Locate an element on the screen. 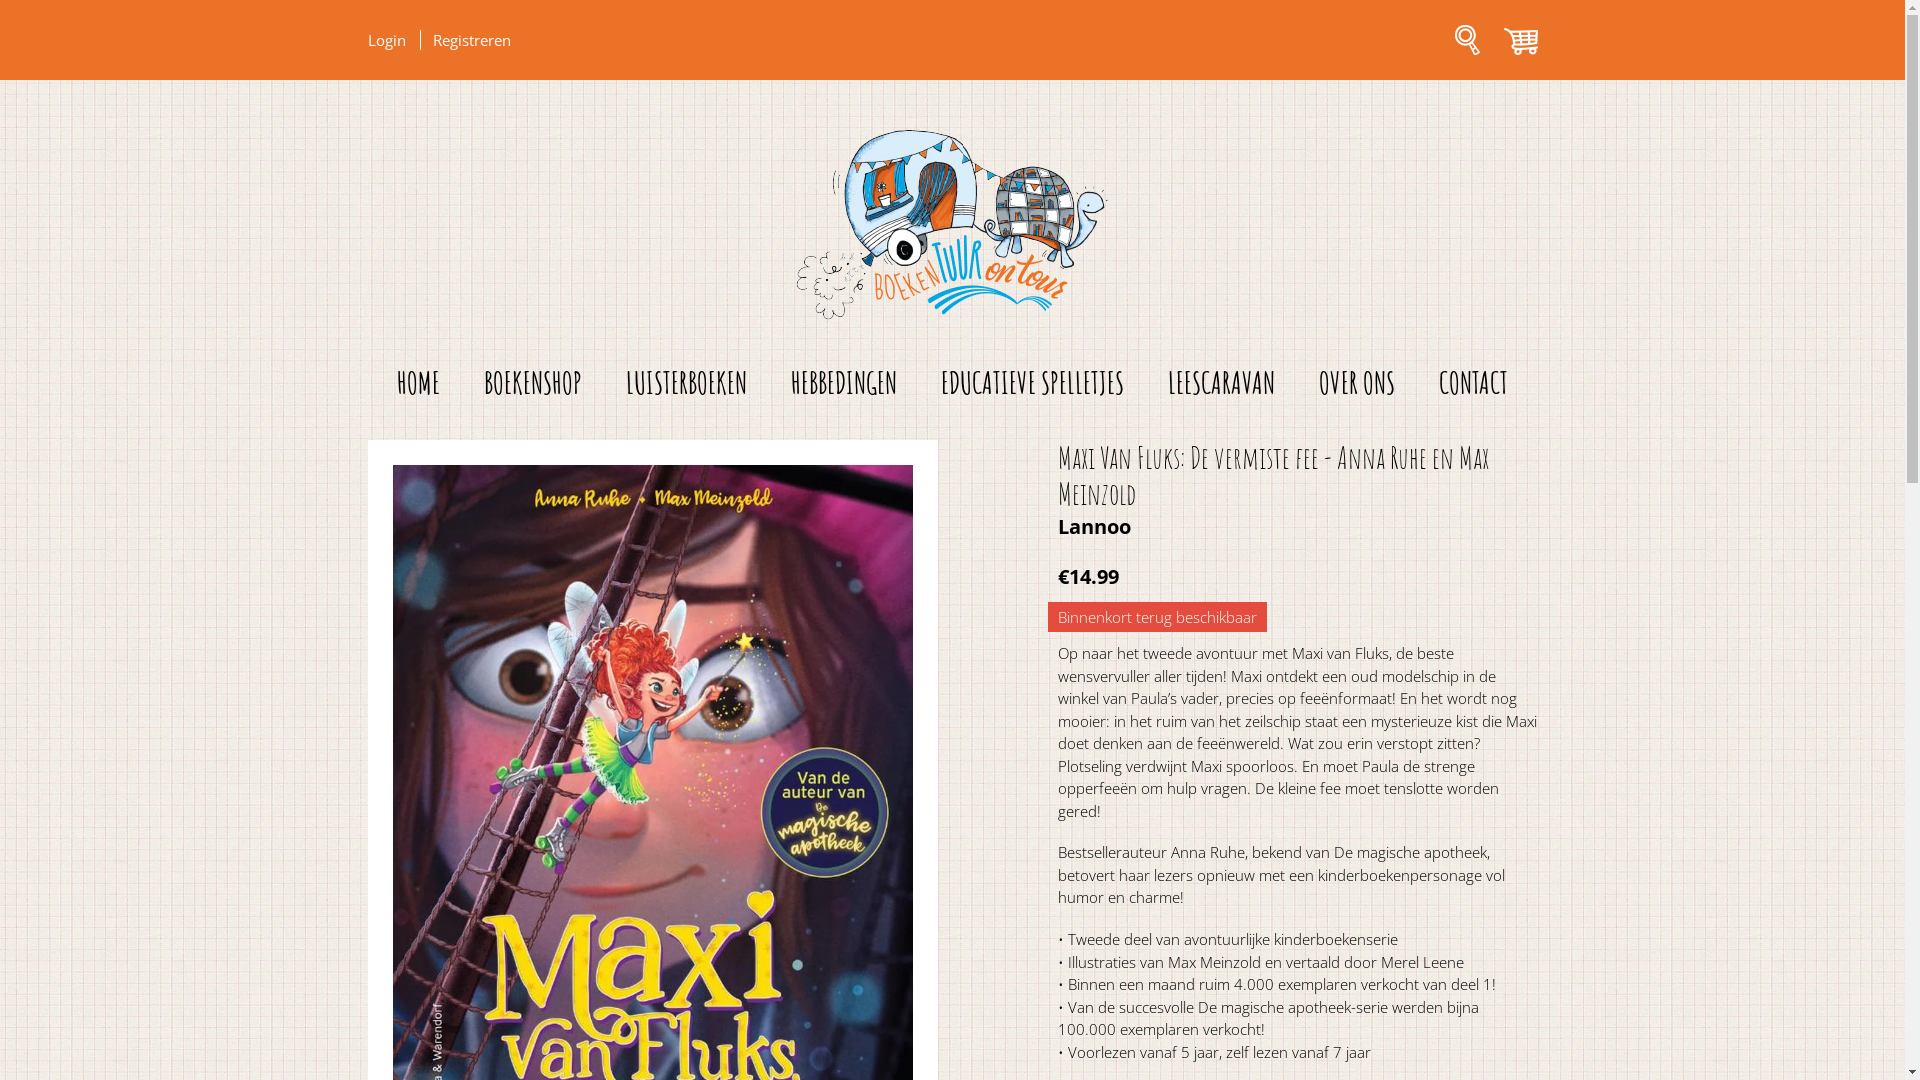 The height and width of the screenshot is (1080, 1920). LEESCARAVAN is located at coordinates (1222, 382).